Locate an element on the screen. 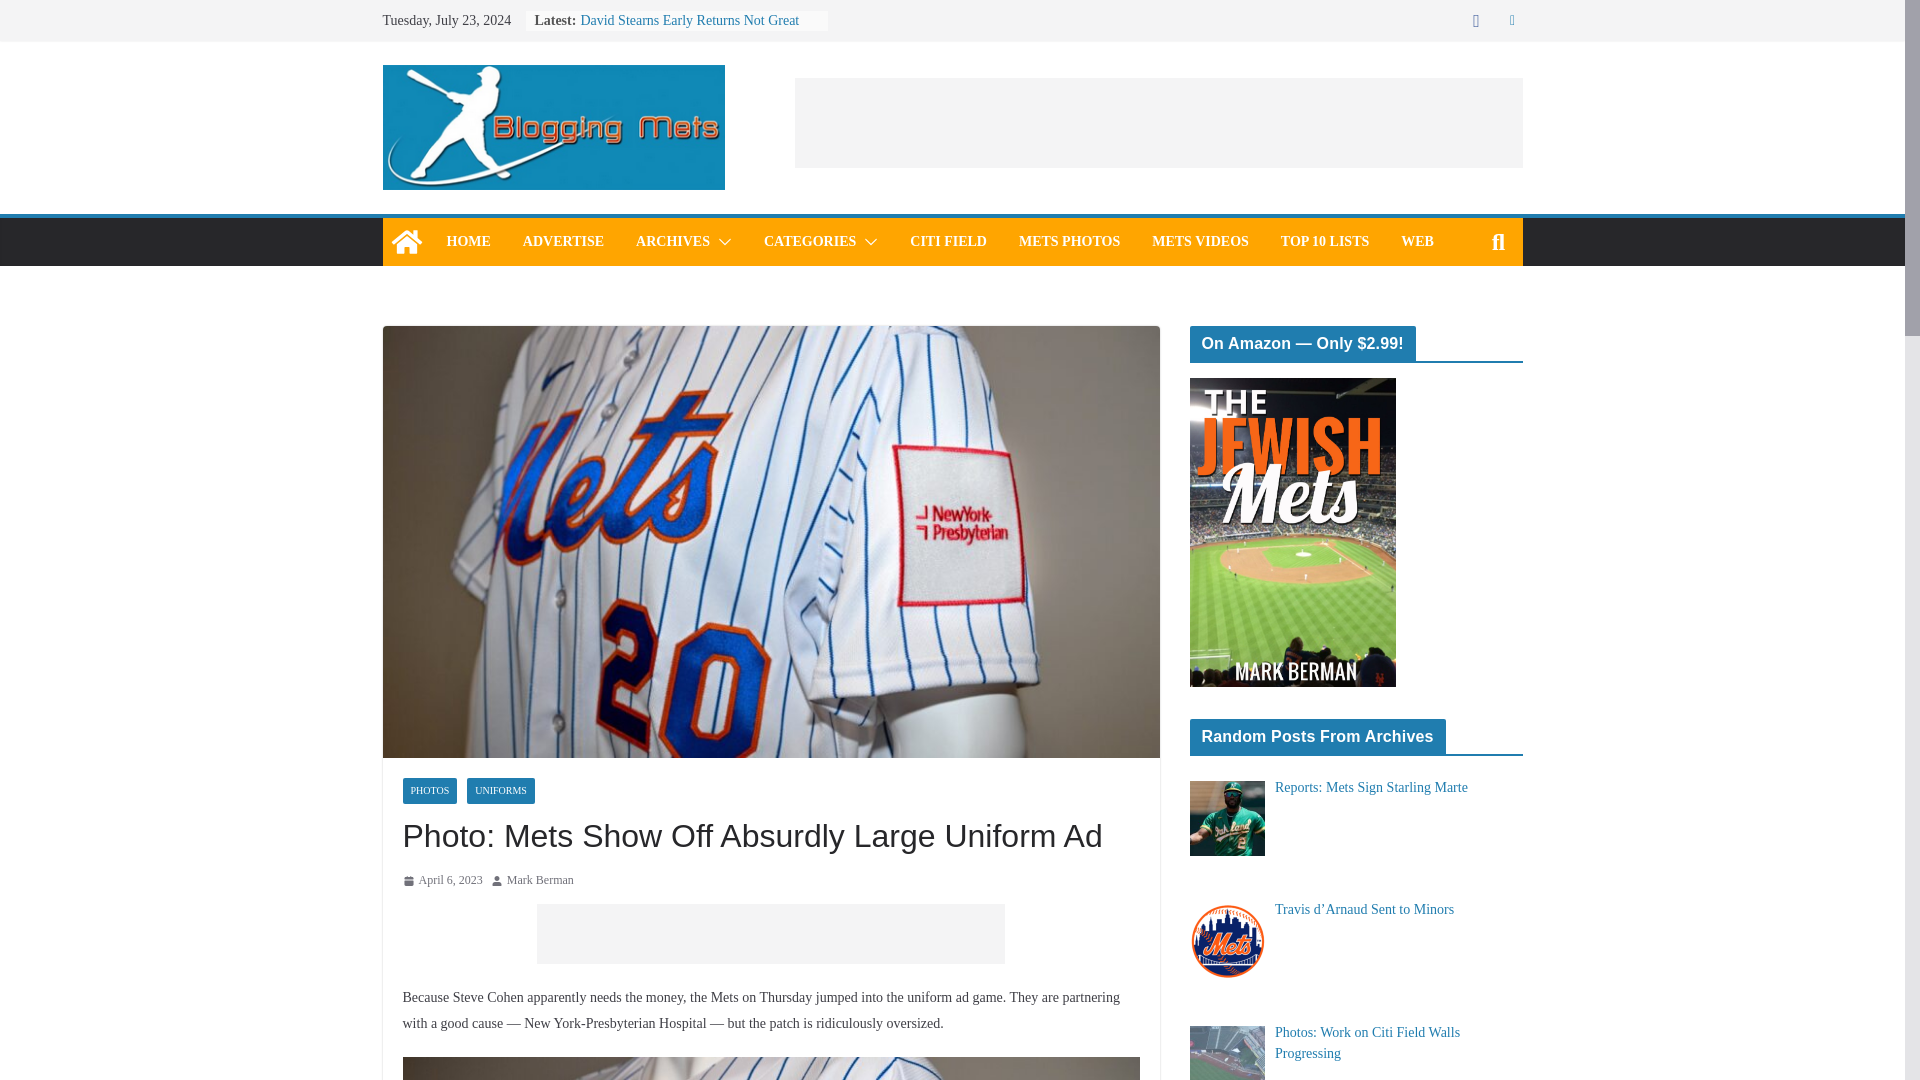 Image resolution: width=1920 pixels, height=1080 pixels. ADVERTISE is located at coordinates (563, 241).